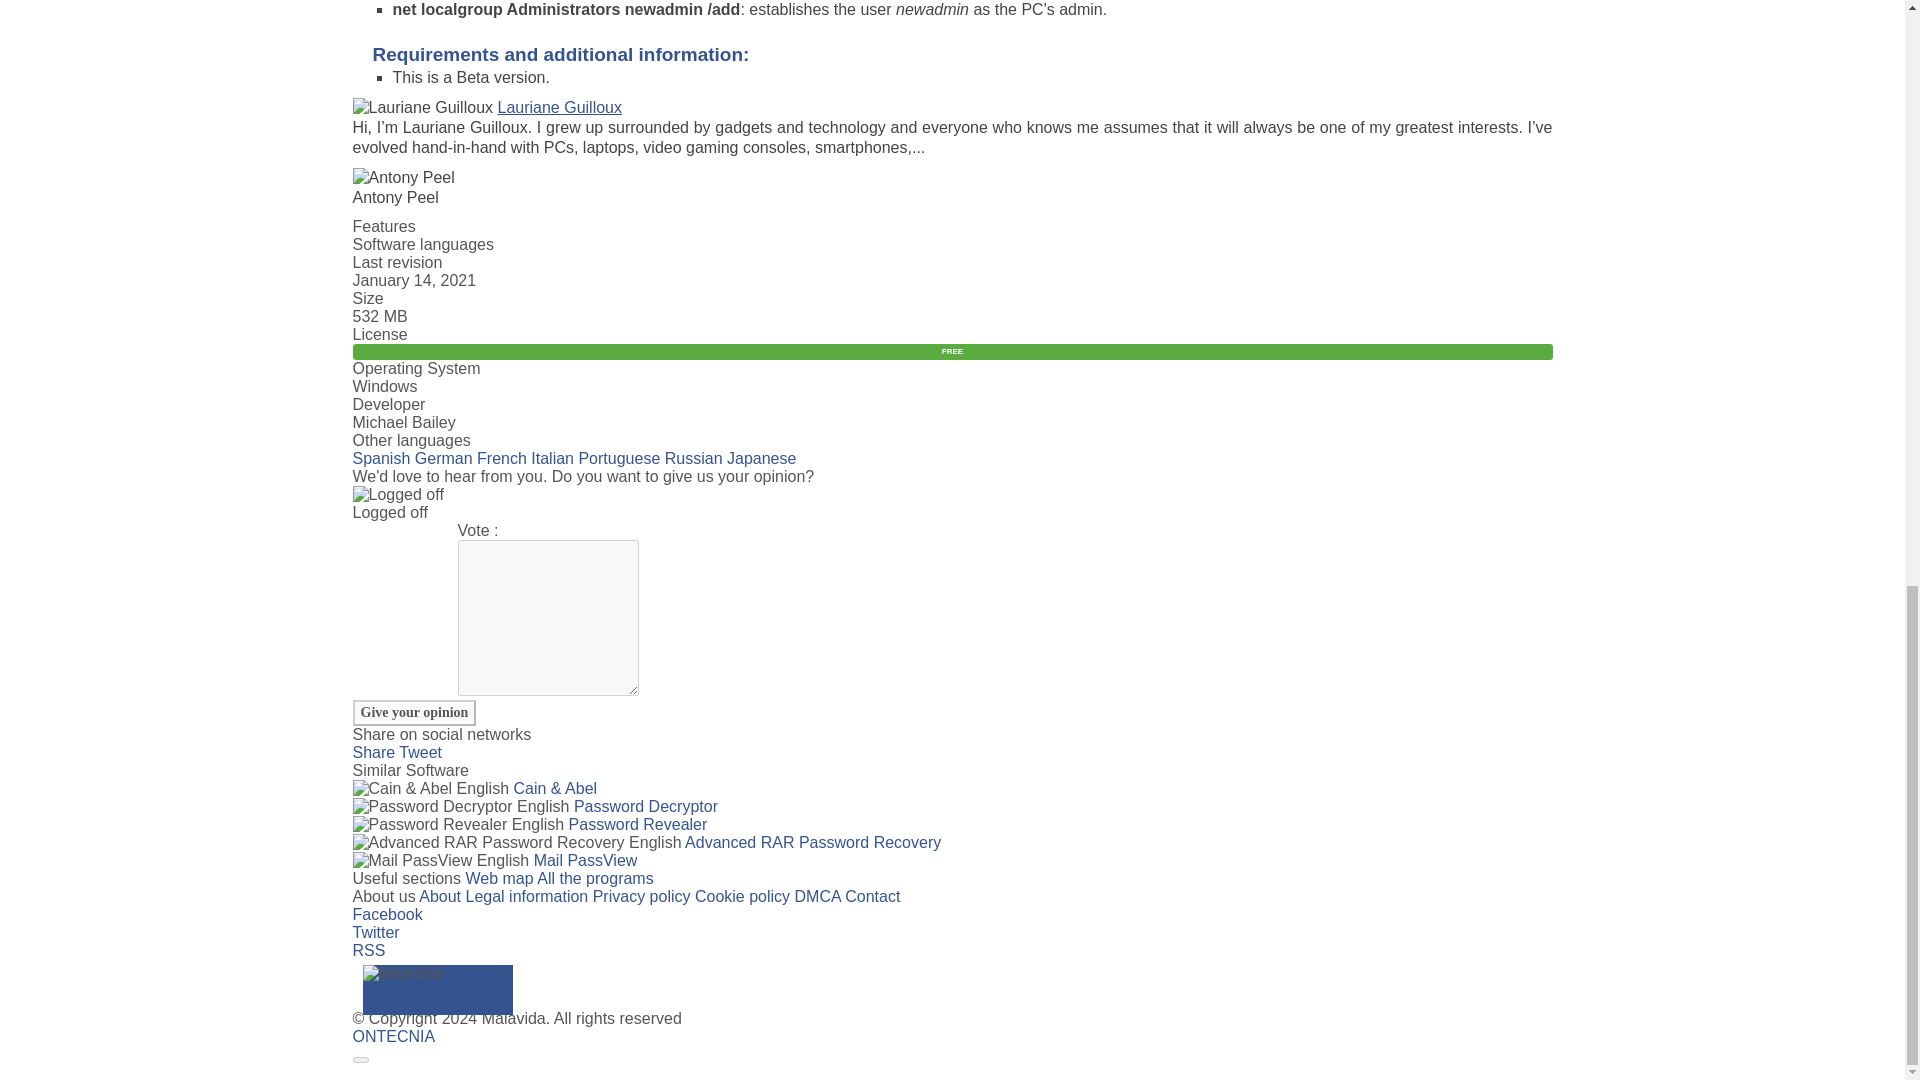  What do you see at coordinates (406, 530) in the screenshot?
I see `6` at bounding box center [406, 530].